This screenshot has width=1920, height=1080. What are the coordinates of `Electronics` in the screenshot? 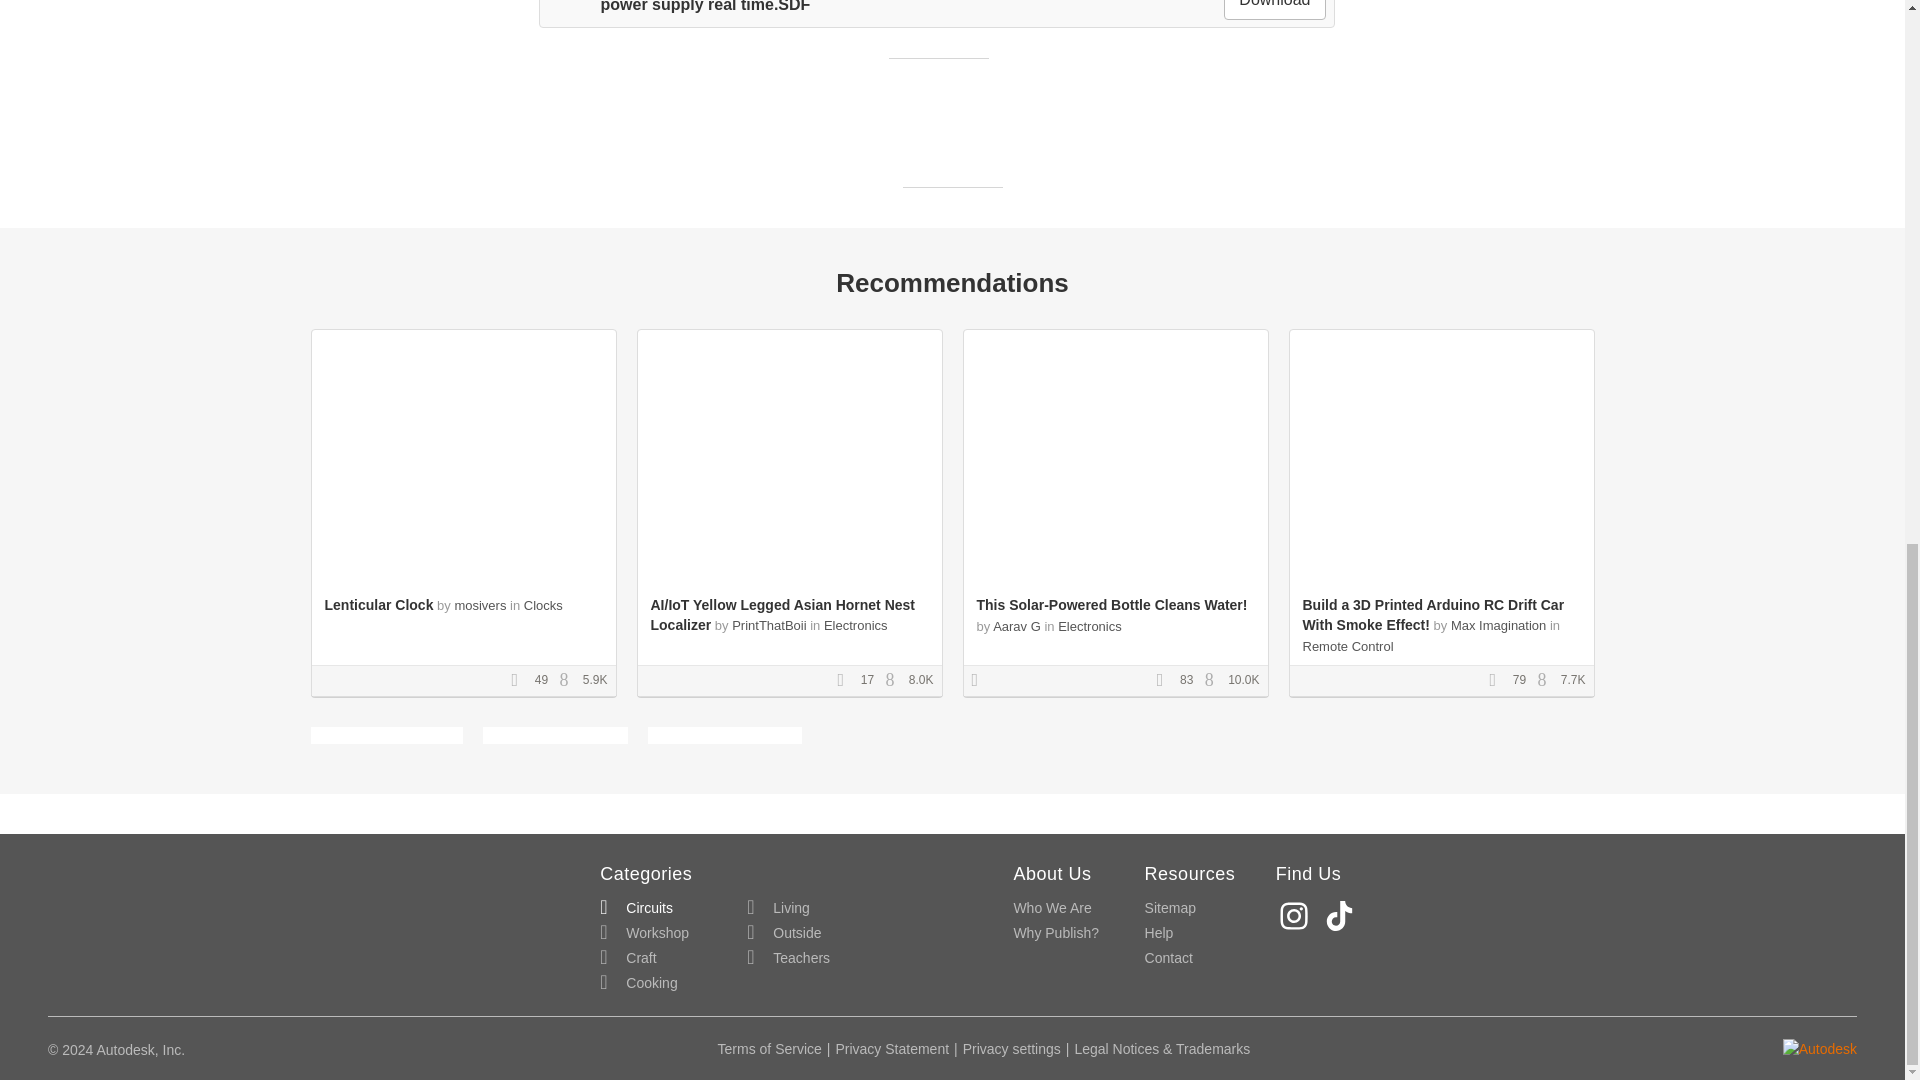 It's located at (1089, 626).